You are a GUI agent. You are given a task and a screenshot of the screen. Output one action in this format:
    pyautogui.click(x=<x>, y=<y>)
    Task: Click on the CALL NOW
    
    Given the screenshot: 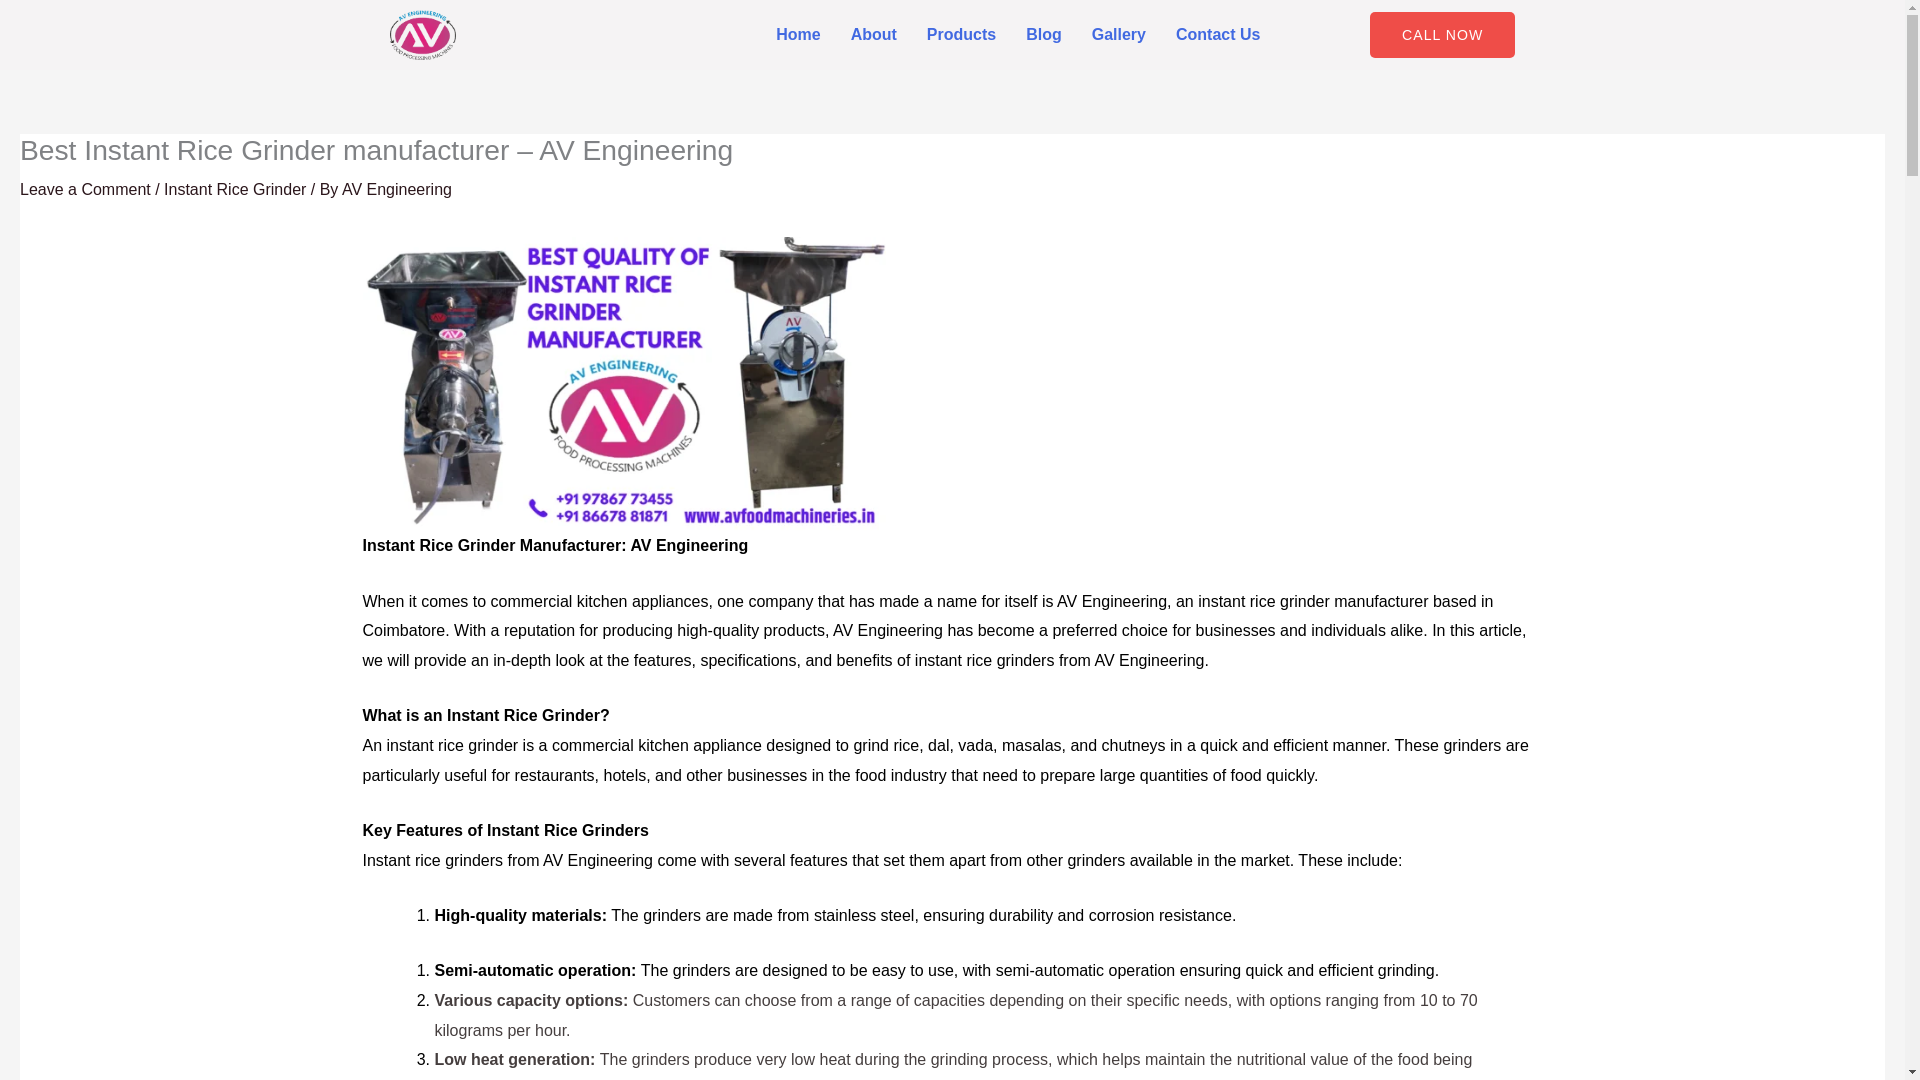 What is the action you would take?
    pyautogui.click(x=1442, y=34)
    